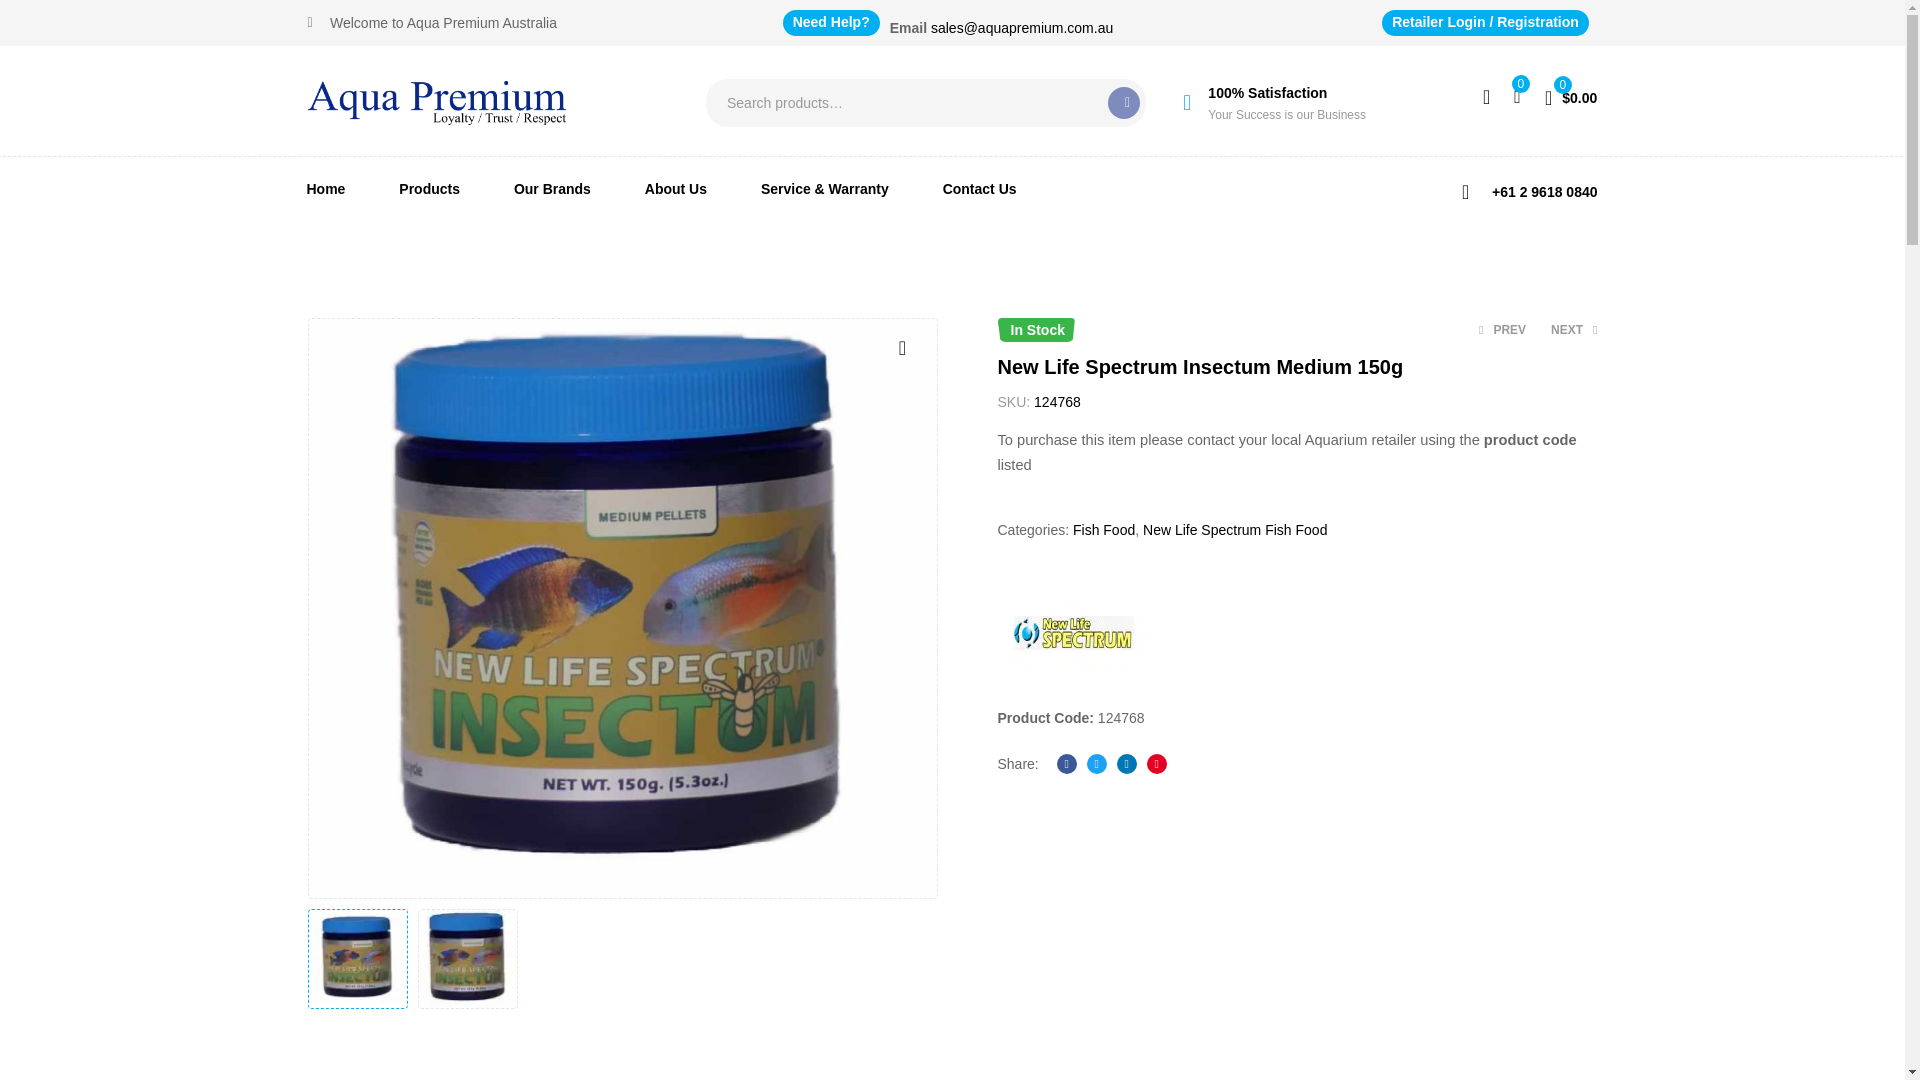  I want to click on Share on LinkedIn, so click(1126, 764).